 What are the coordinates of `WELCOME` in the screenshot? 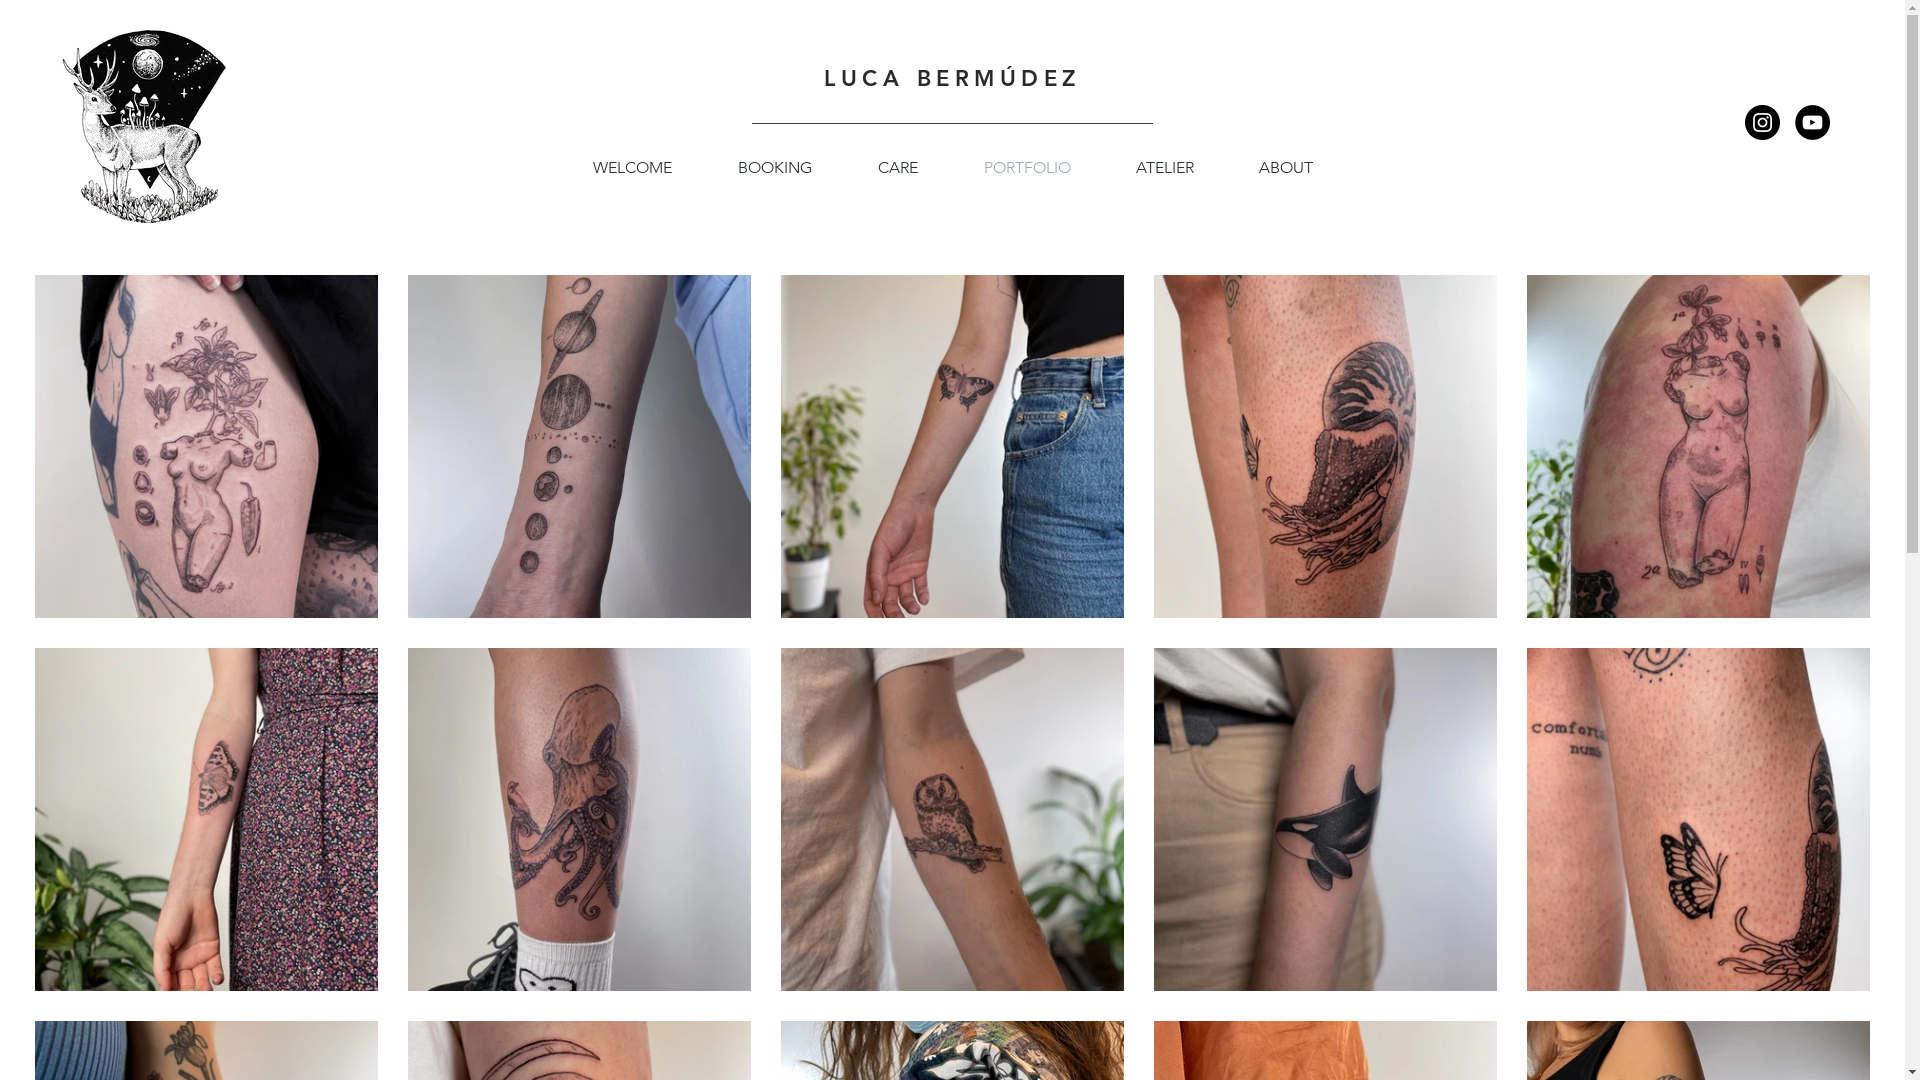 It's located at (632, 168).